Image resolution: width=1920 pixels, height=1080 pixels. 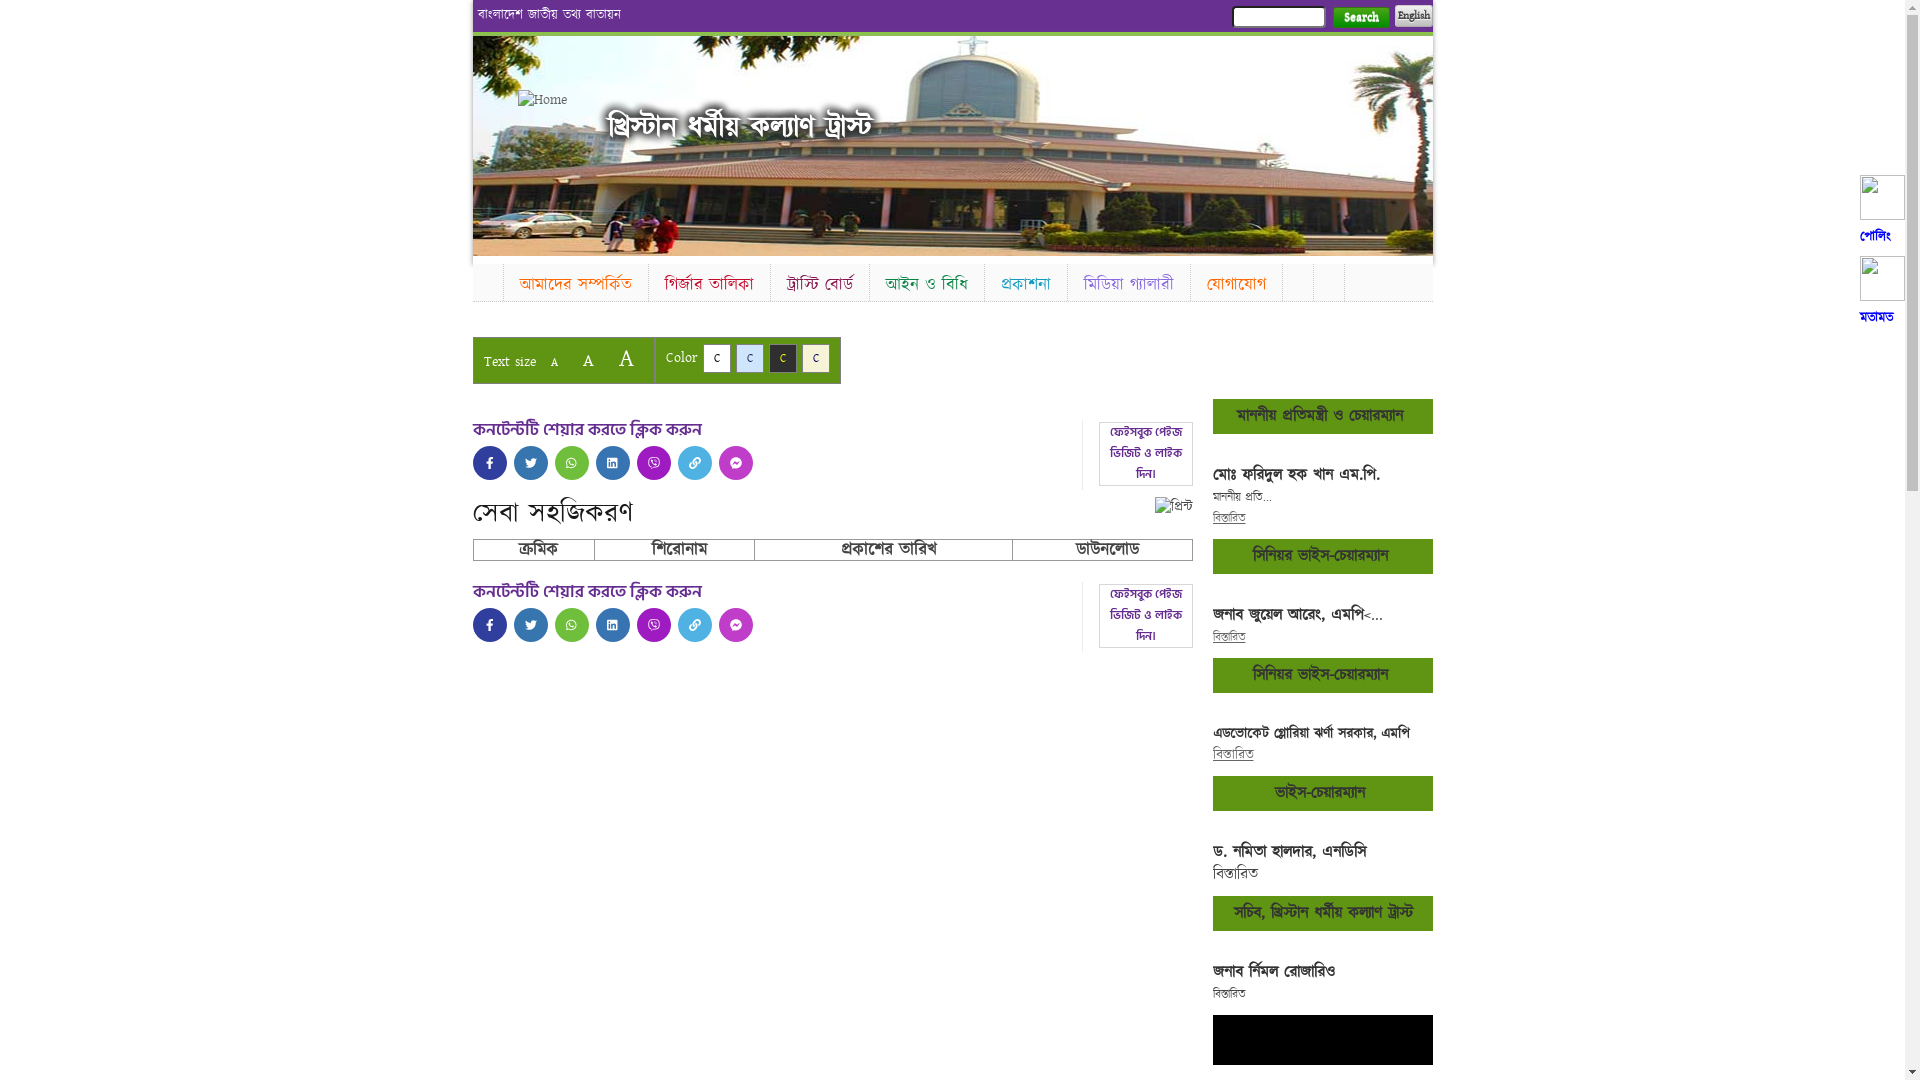 I want to click on C, so click(x=782, y=358).